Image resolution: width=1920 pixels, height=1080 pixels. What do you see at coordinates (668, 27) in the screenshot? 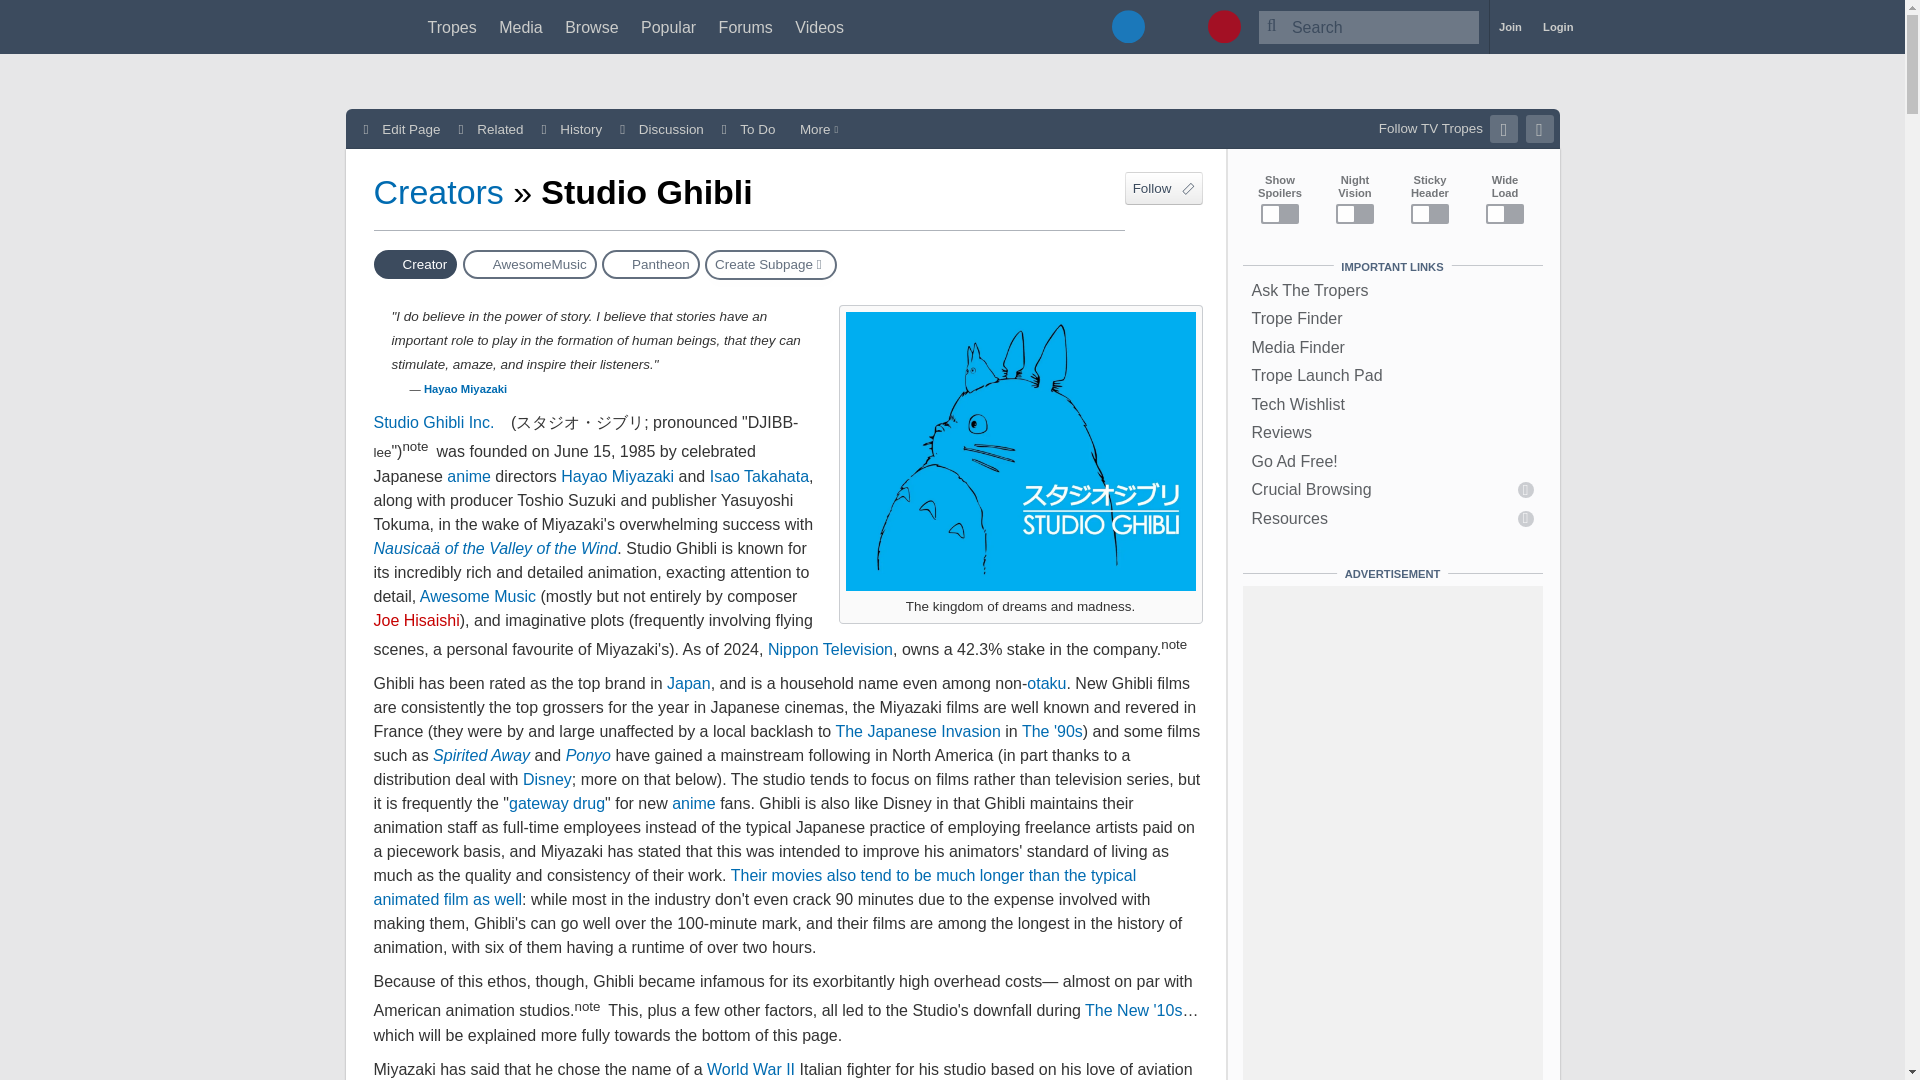
I see `Popular` at bounding box center [668, 27].